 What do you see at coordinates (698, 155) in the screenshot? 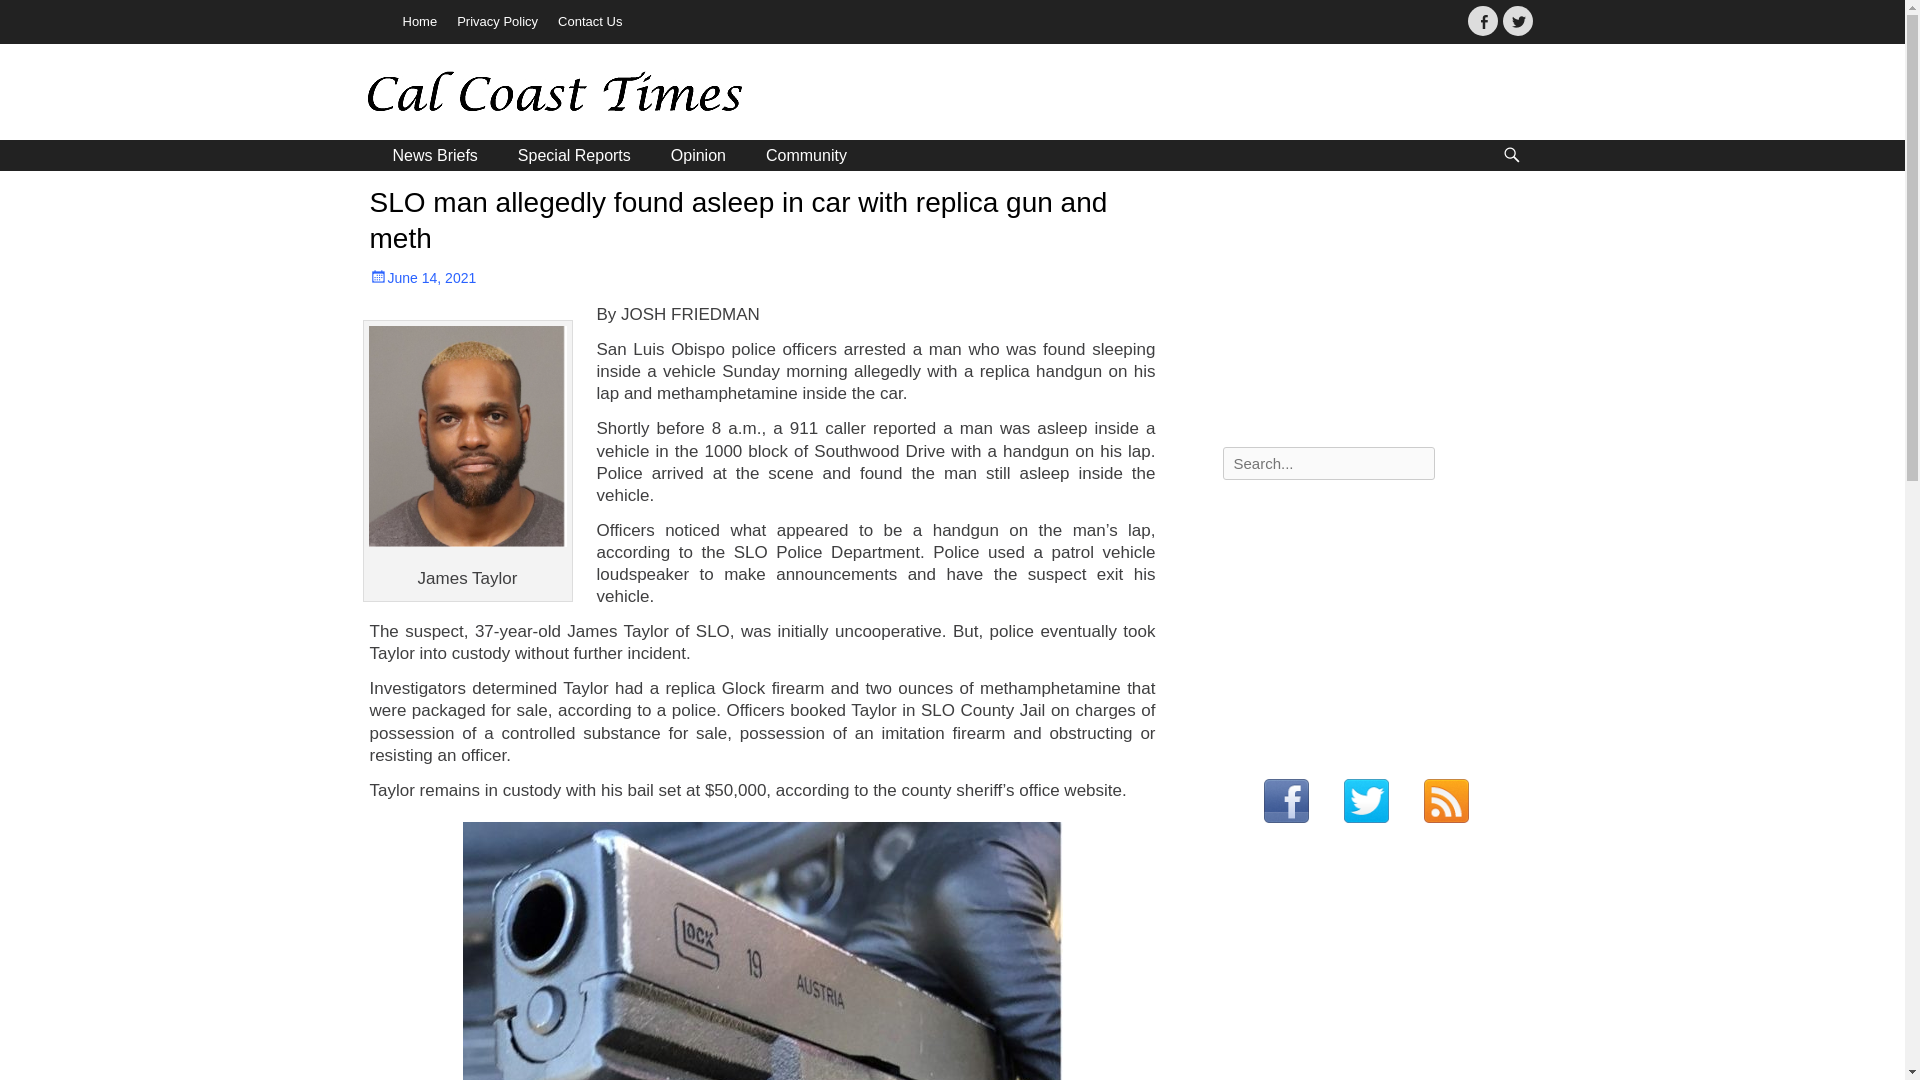
I see `Opinion` at bounding box center [698, 155].